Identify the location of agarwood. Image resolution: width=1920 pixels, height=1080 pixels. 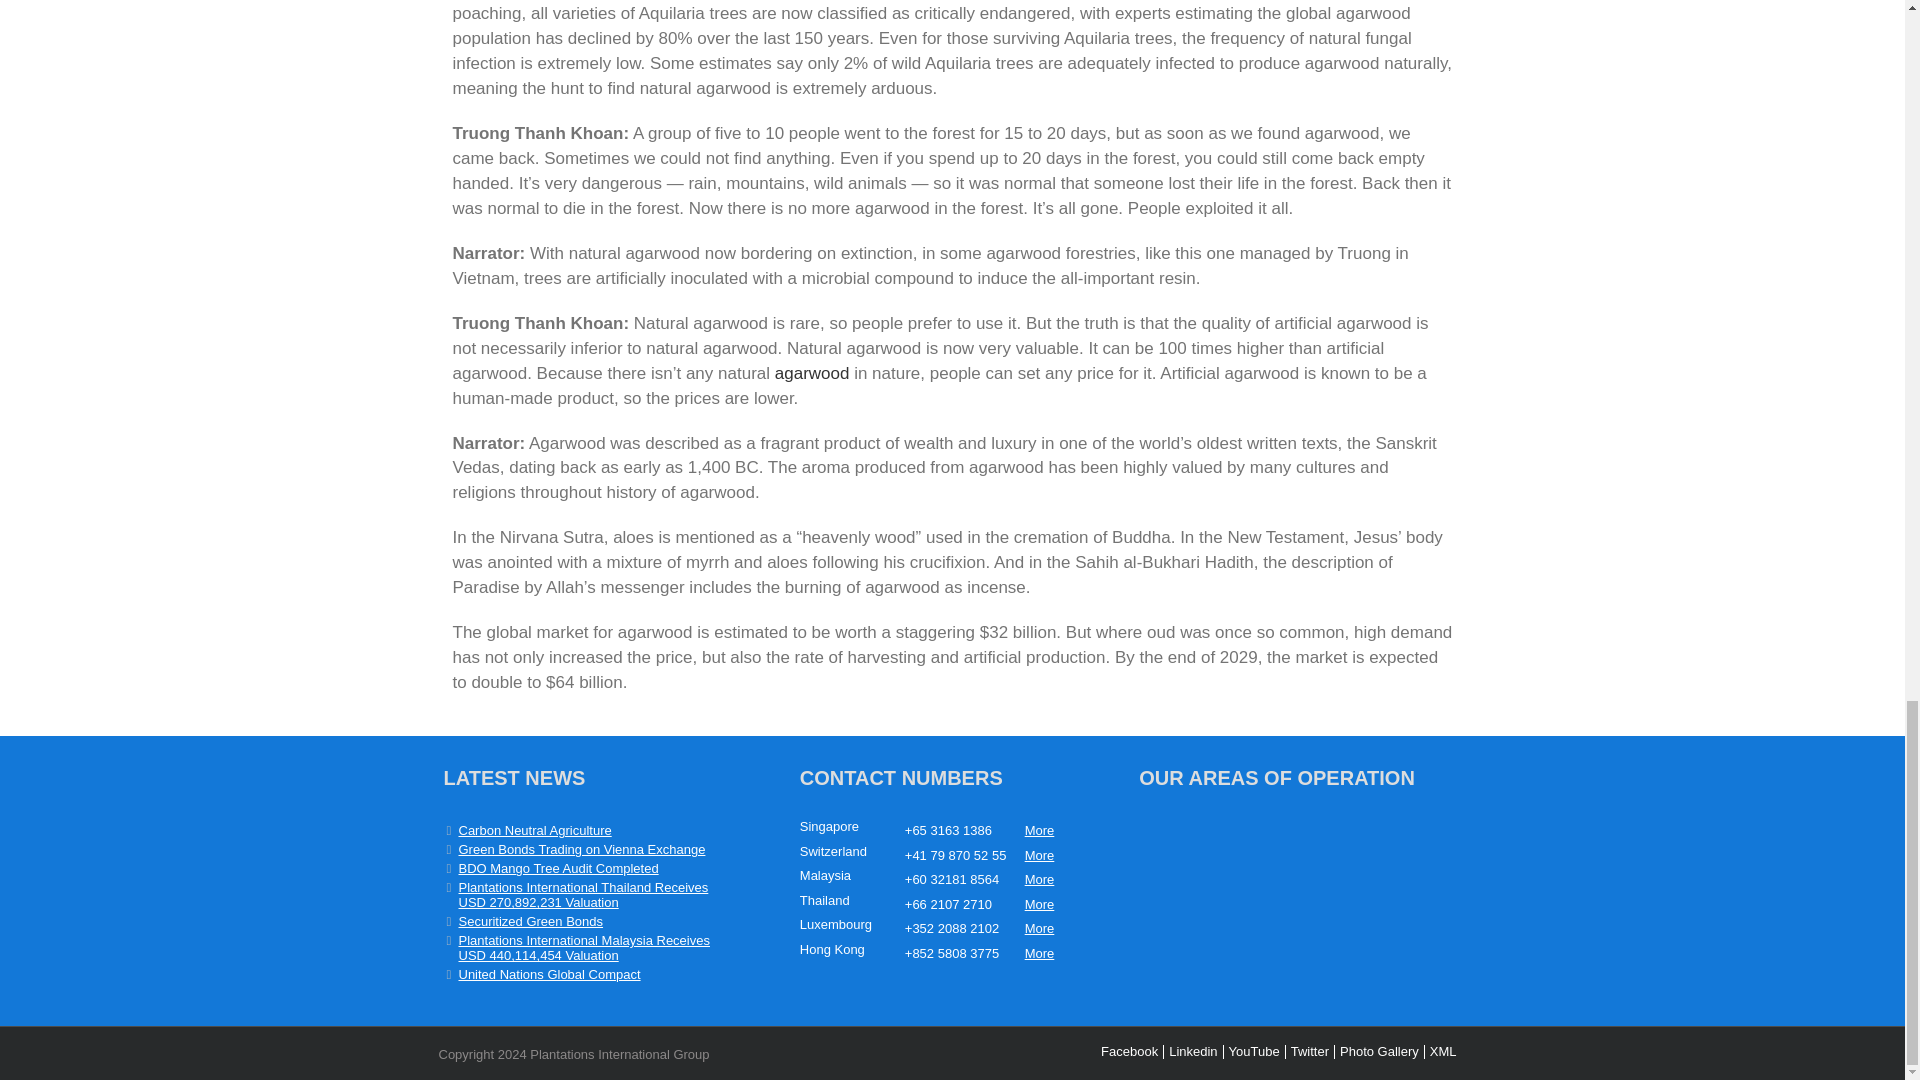
(812, 373).